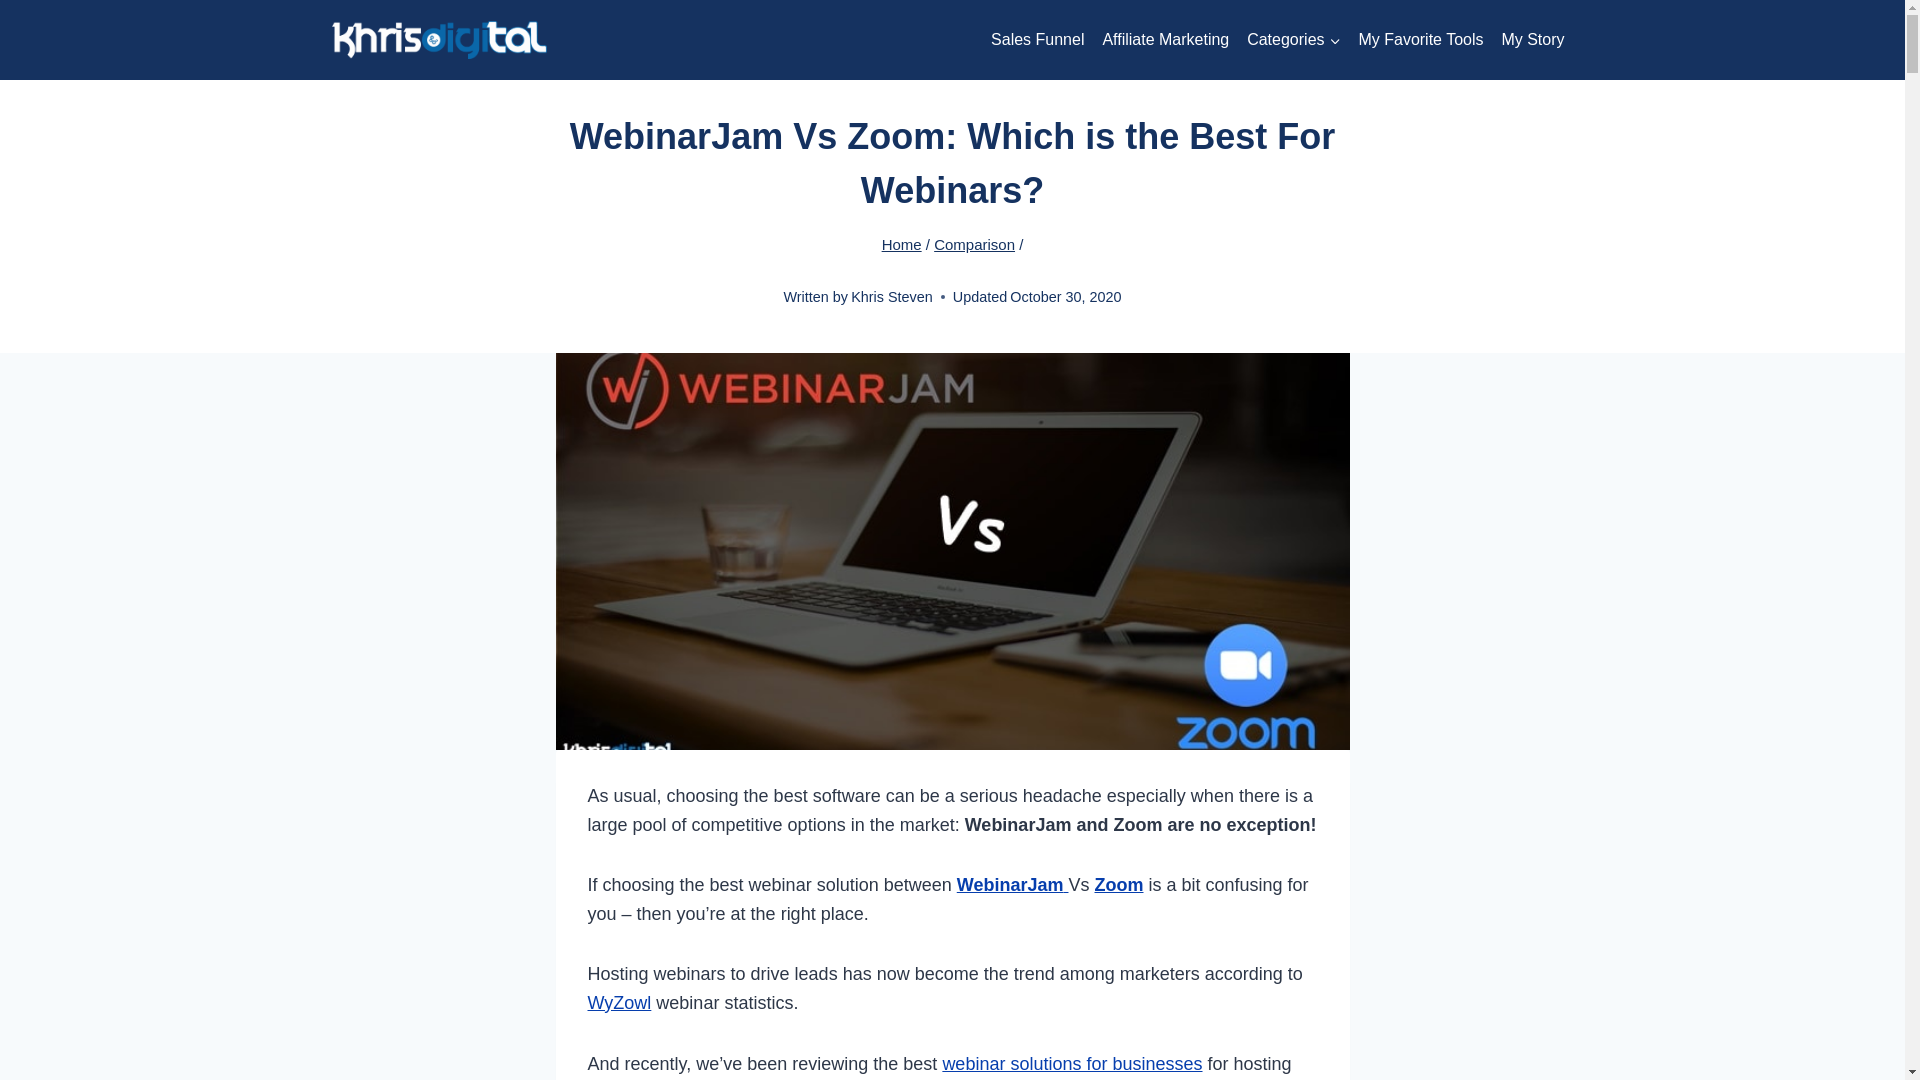 Image resolution: width=1920 pixels, height=1080 pixels. I want to click on WebinarJam, so click(1012, 884).